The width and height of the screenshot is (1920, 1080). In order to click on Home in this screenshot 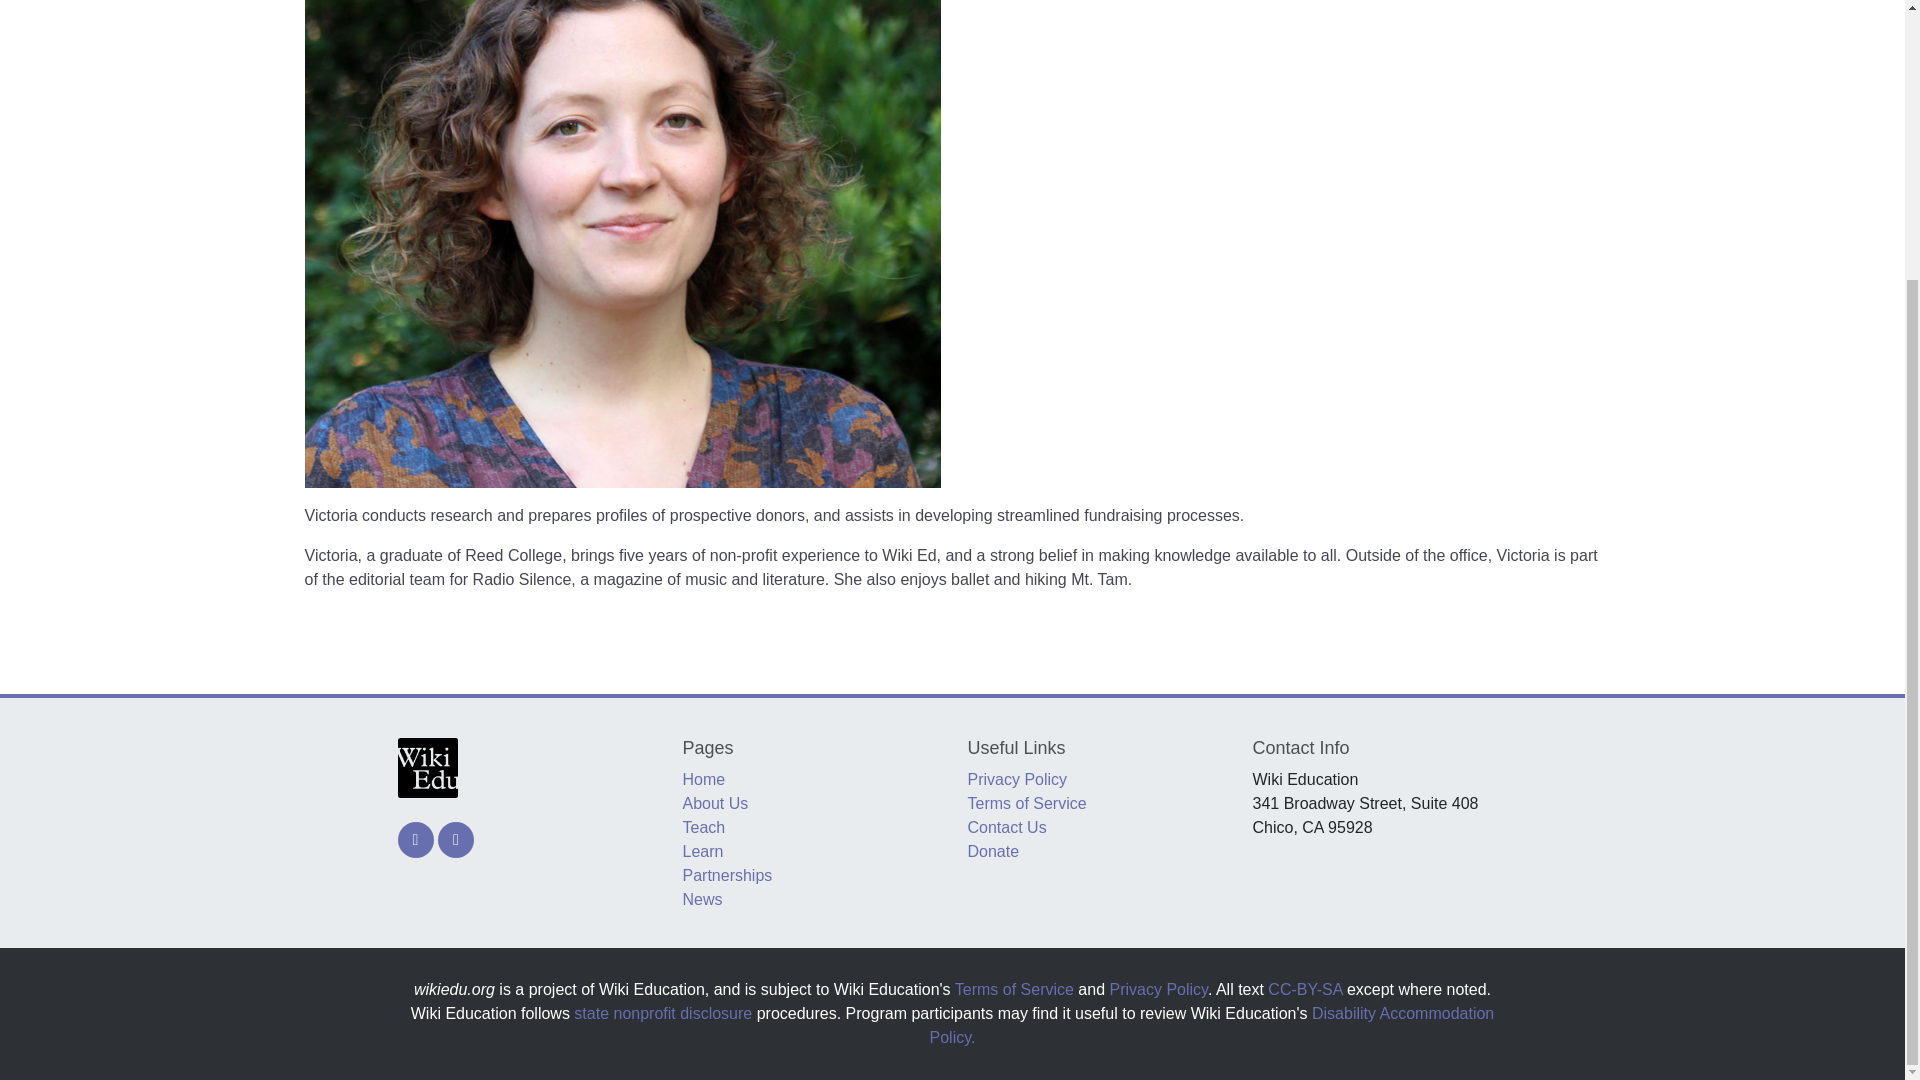, I will do `click(703, 780)`.